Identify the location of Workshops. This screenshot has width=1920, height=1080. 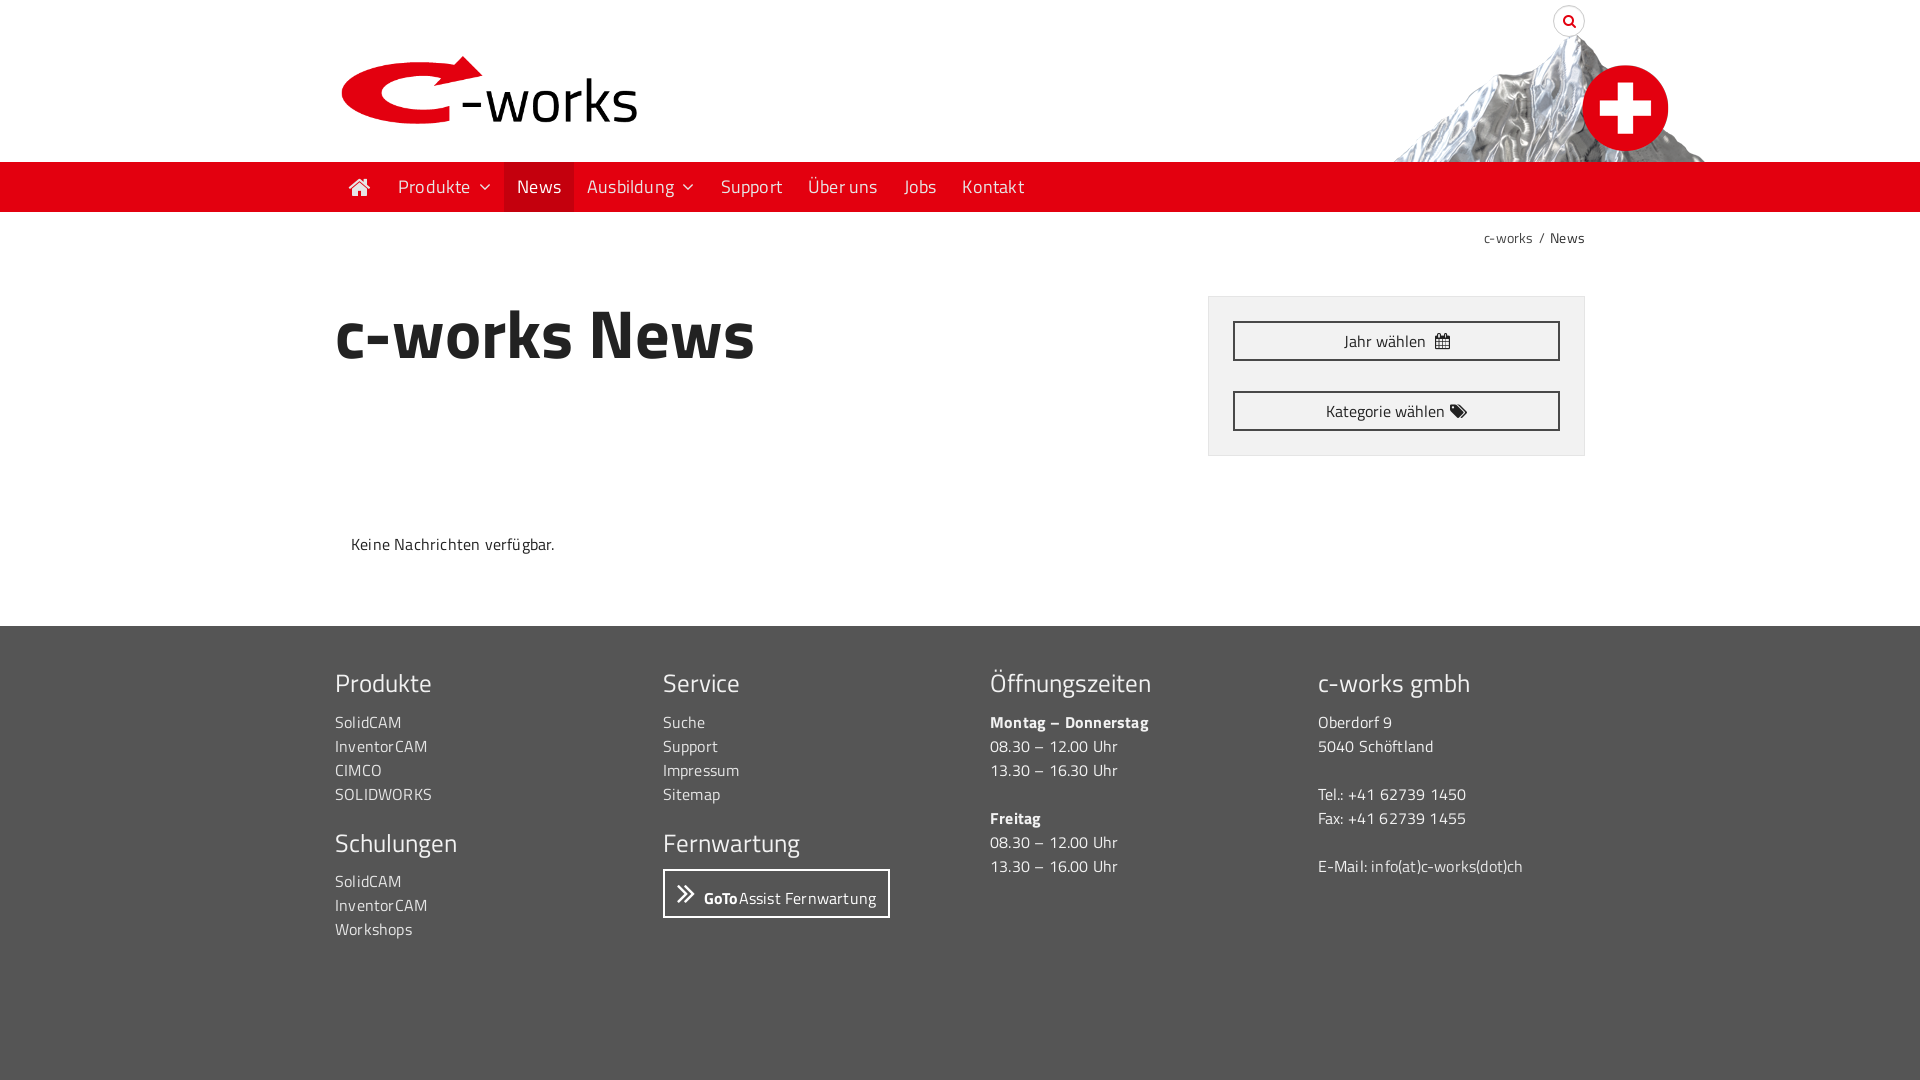
(374, 929).